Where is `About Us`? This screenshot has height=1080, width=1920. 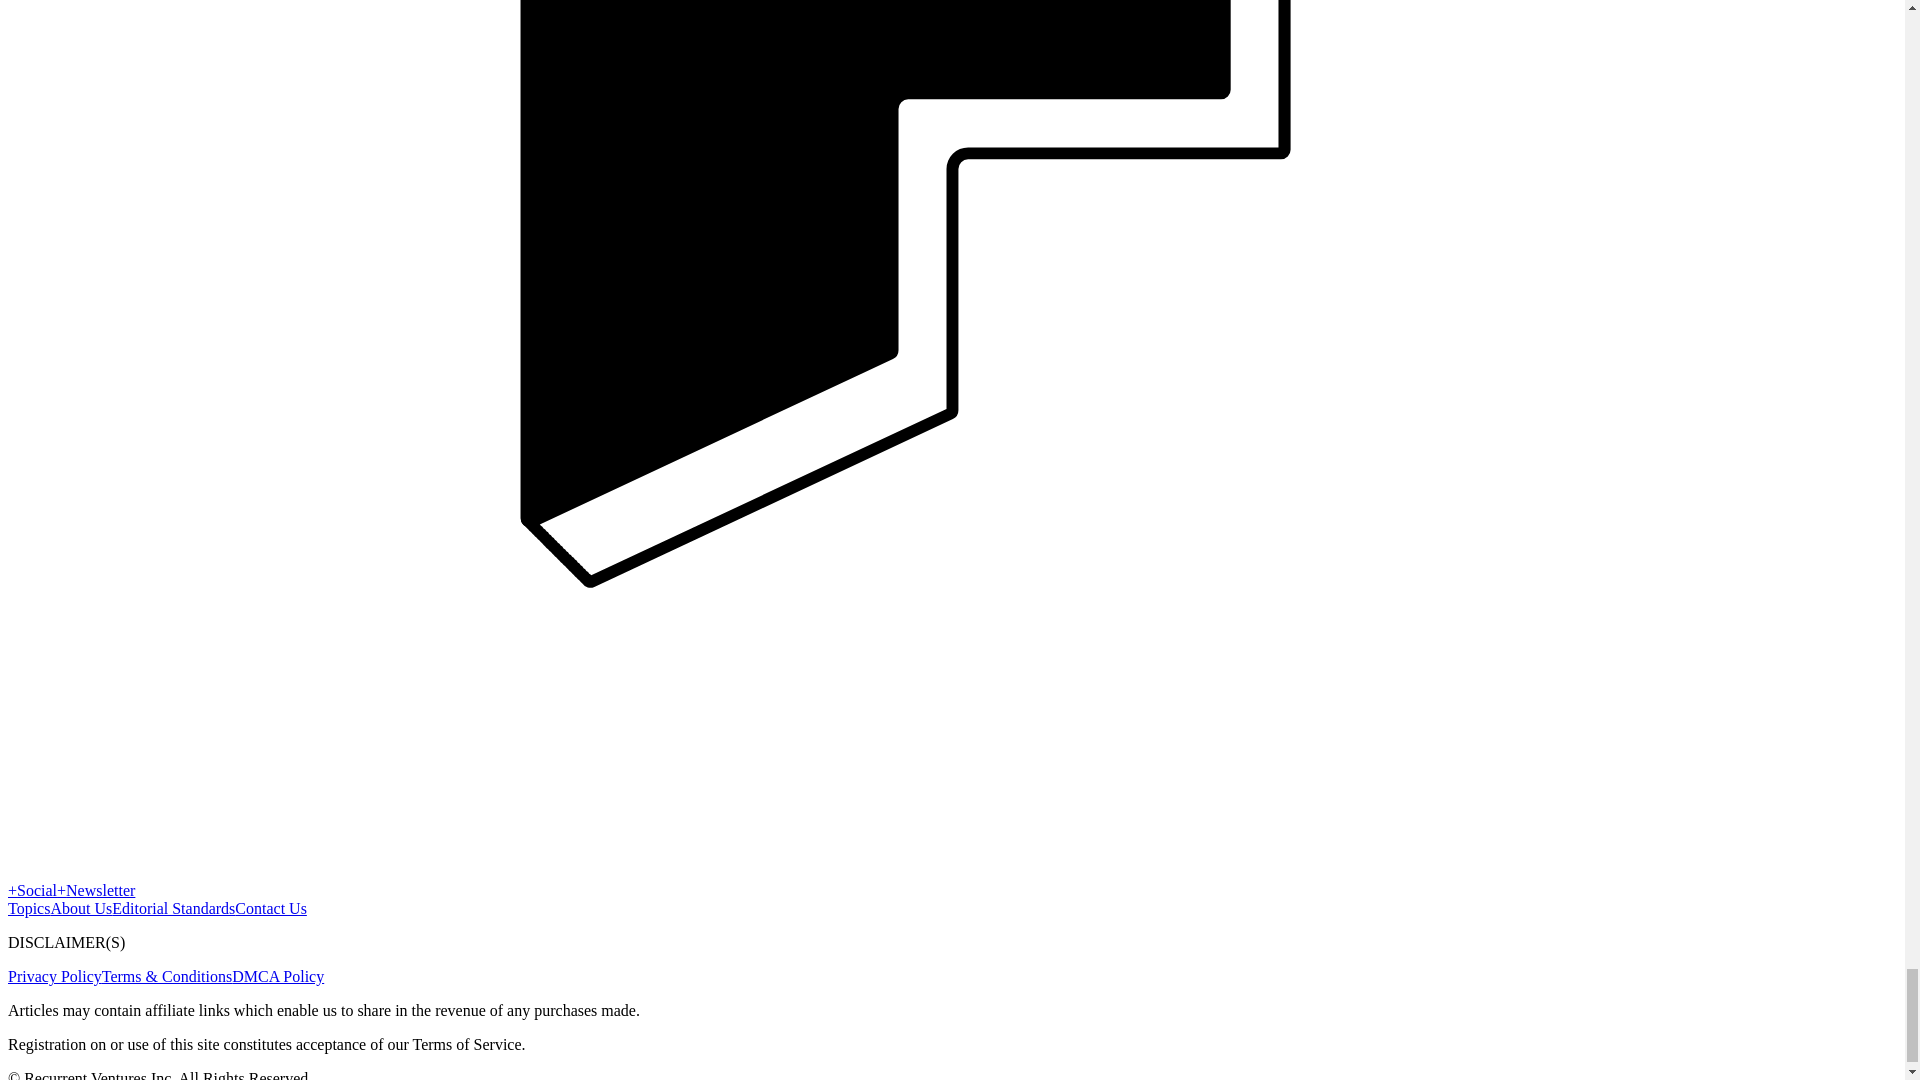 About Us is located at coordinates (80, 908).